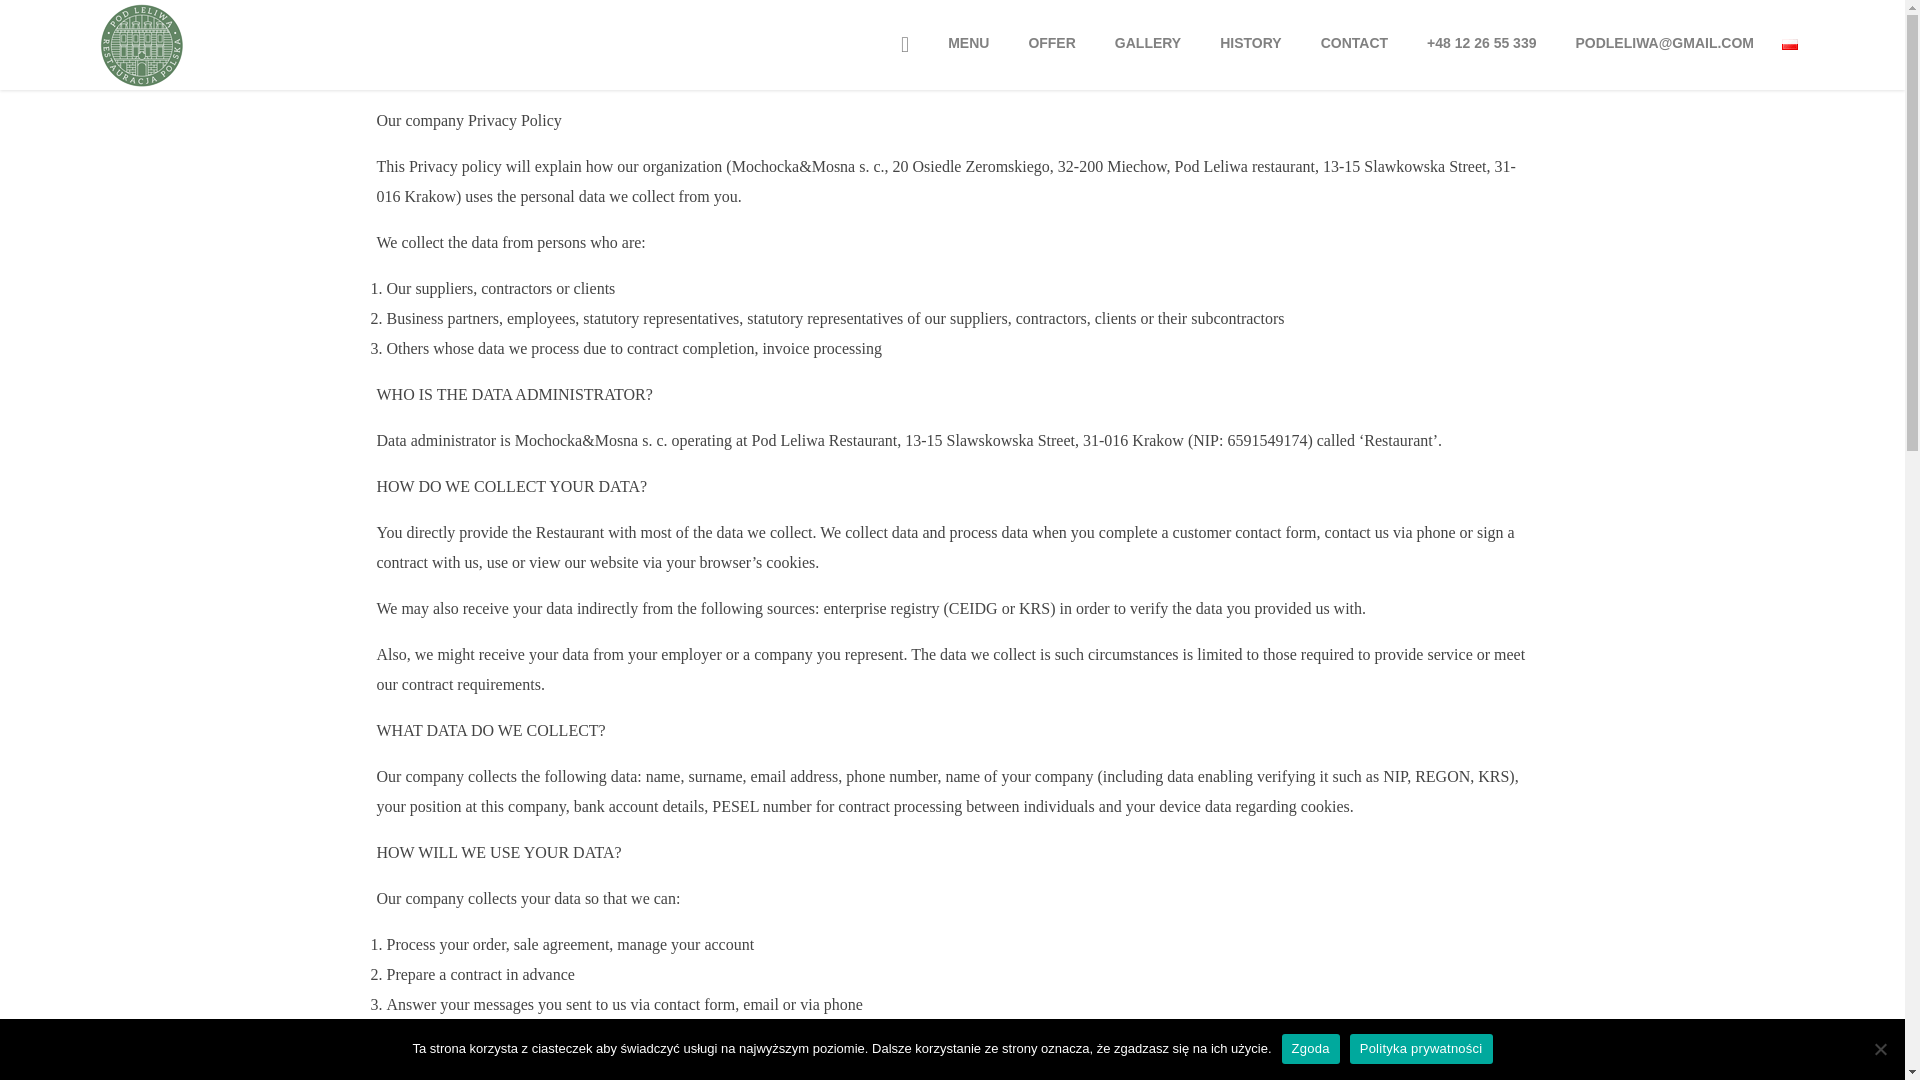  What do you see at coordinates (1248, 44) in the screenshot?
I see `HISTORY` at bounding box center [1248, 44].